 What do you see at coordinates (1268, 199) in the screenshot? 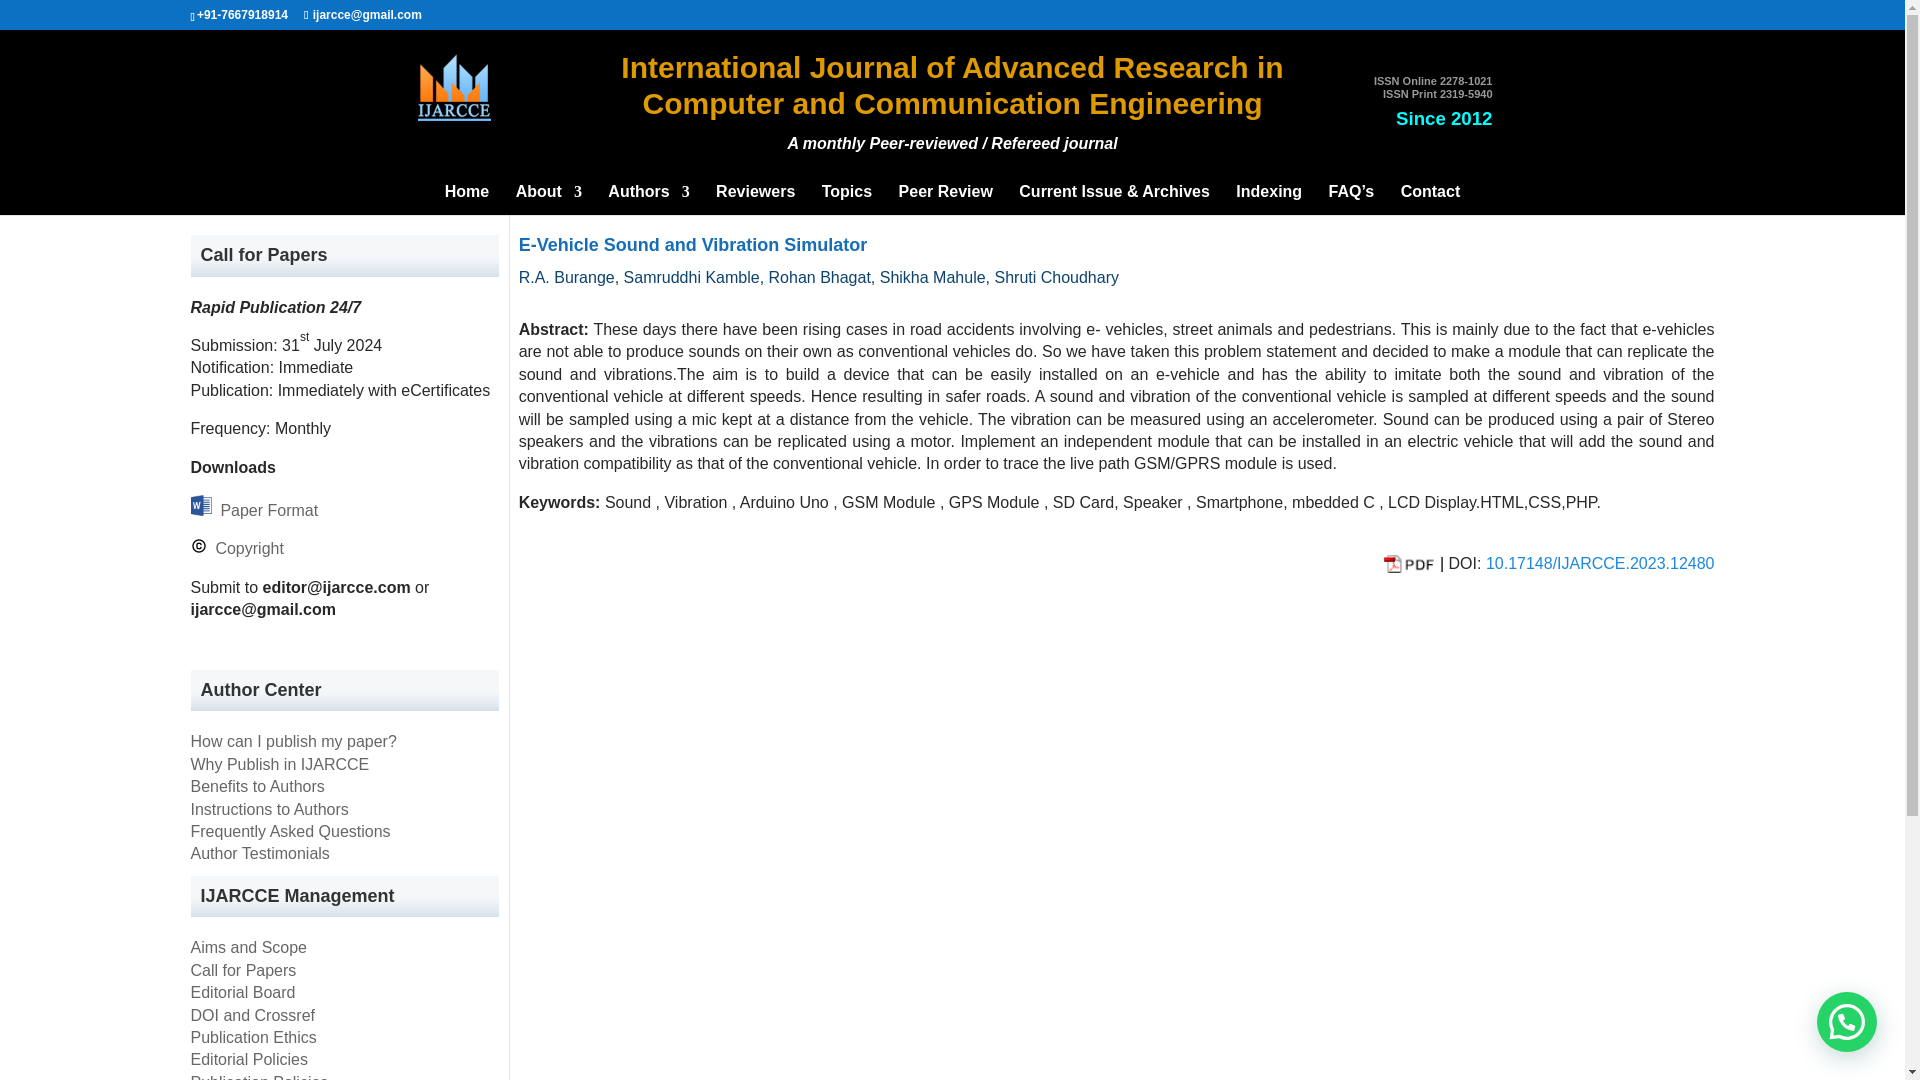
I see `Indexing` at bounding box center [1268, 199].